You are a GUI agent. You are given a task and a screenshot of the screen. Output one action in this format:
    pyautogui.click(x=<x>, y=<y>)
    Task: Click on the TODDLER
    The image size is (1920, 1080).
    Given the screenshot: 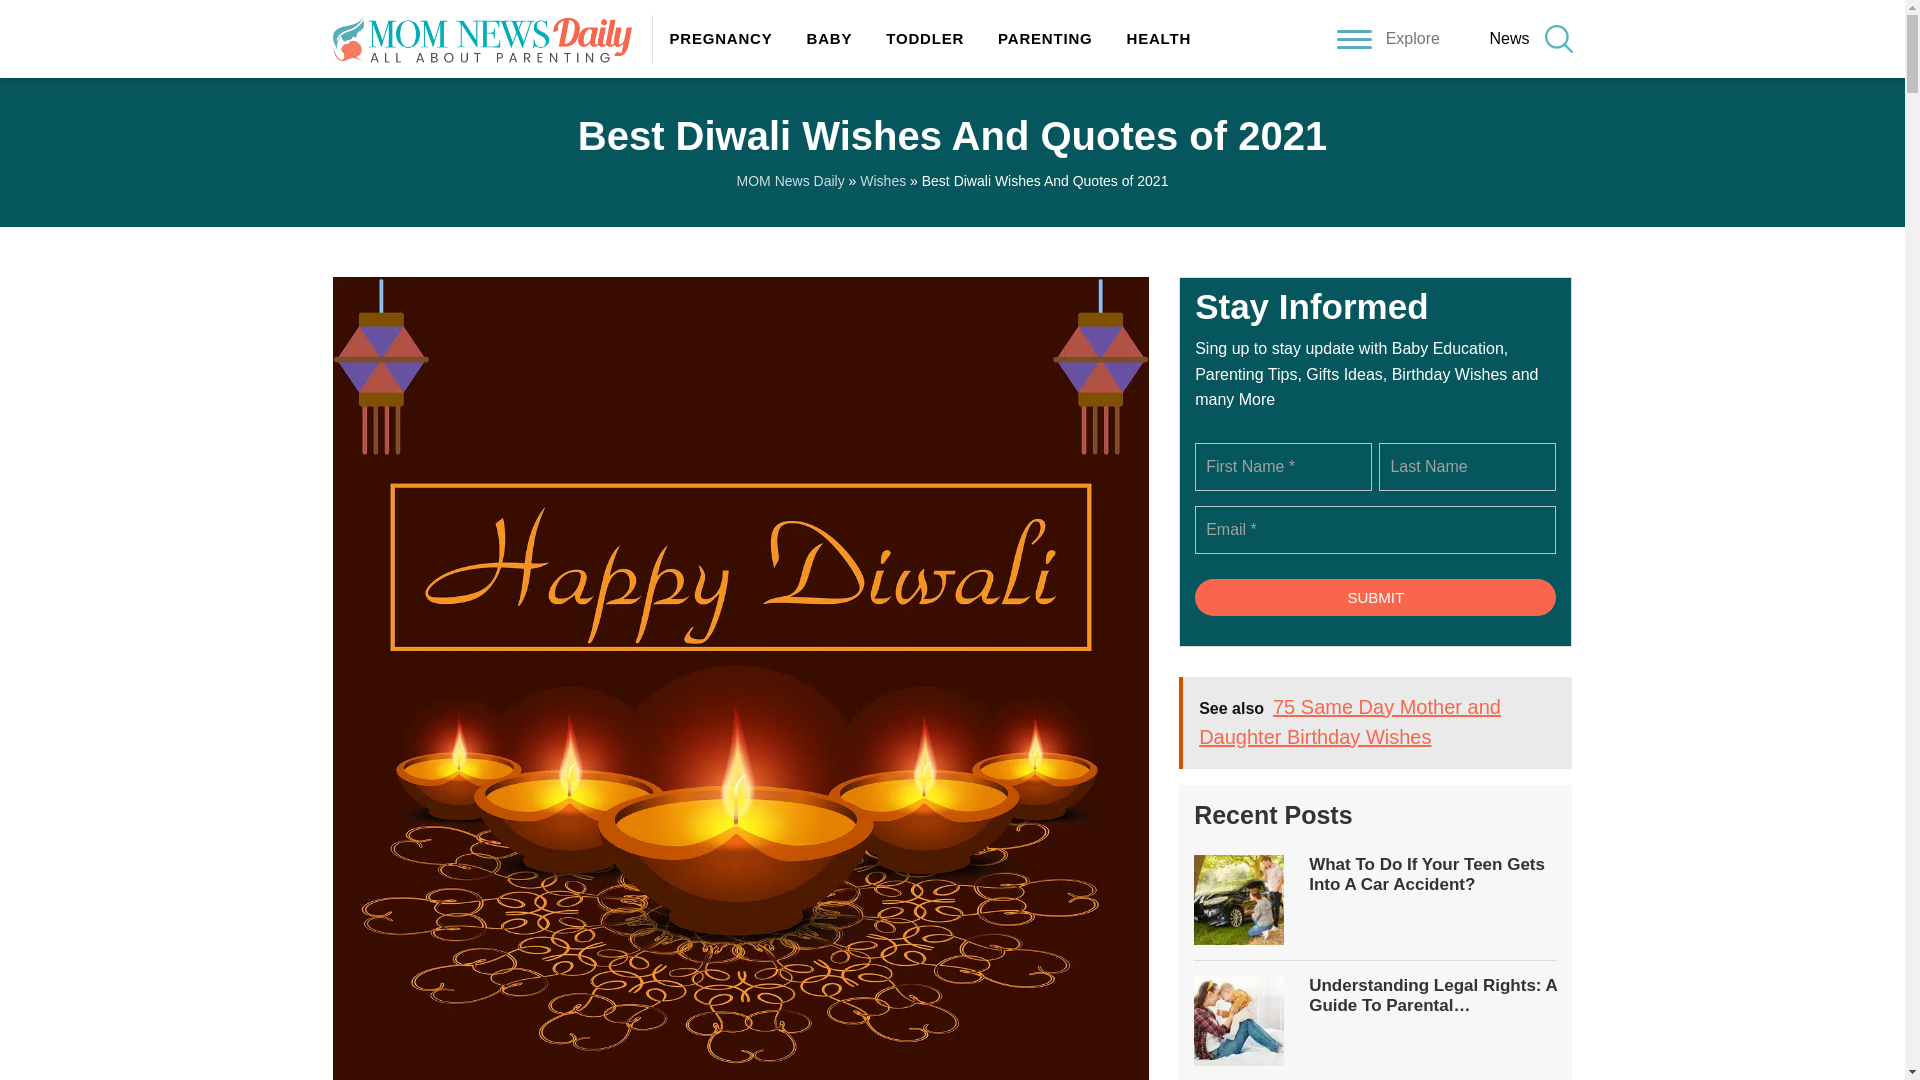 What is the action you would take?
    pyautogui.click(x=925, y=38)
    